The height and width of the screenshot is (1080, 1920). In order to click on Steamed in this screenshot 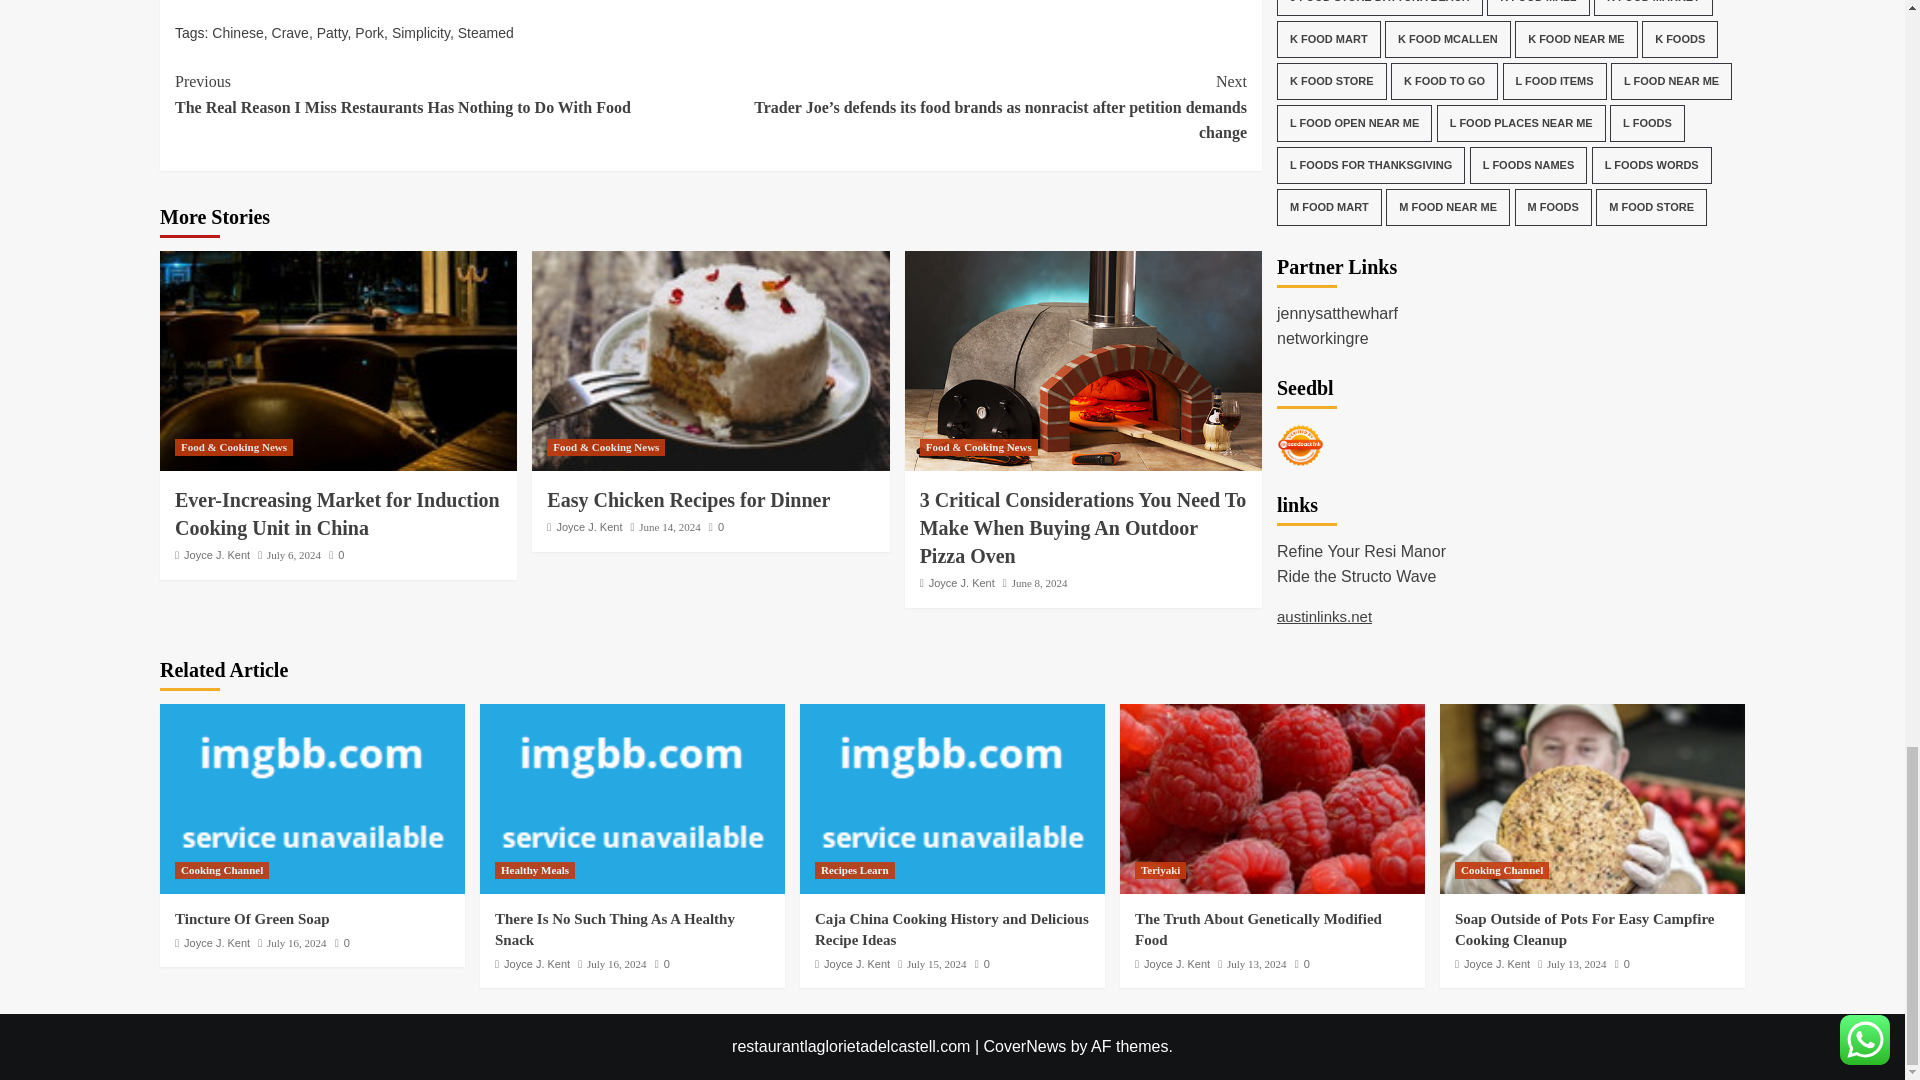, I will do `click(486, 32)`.